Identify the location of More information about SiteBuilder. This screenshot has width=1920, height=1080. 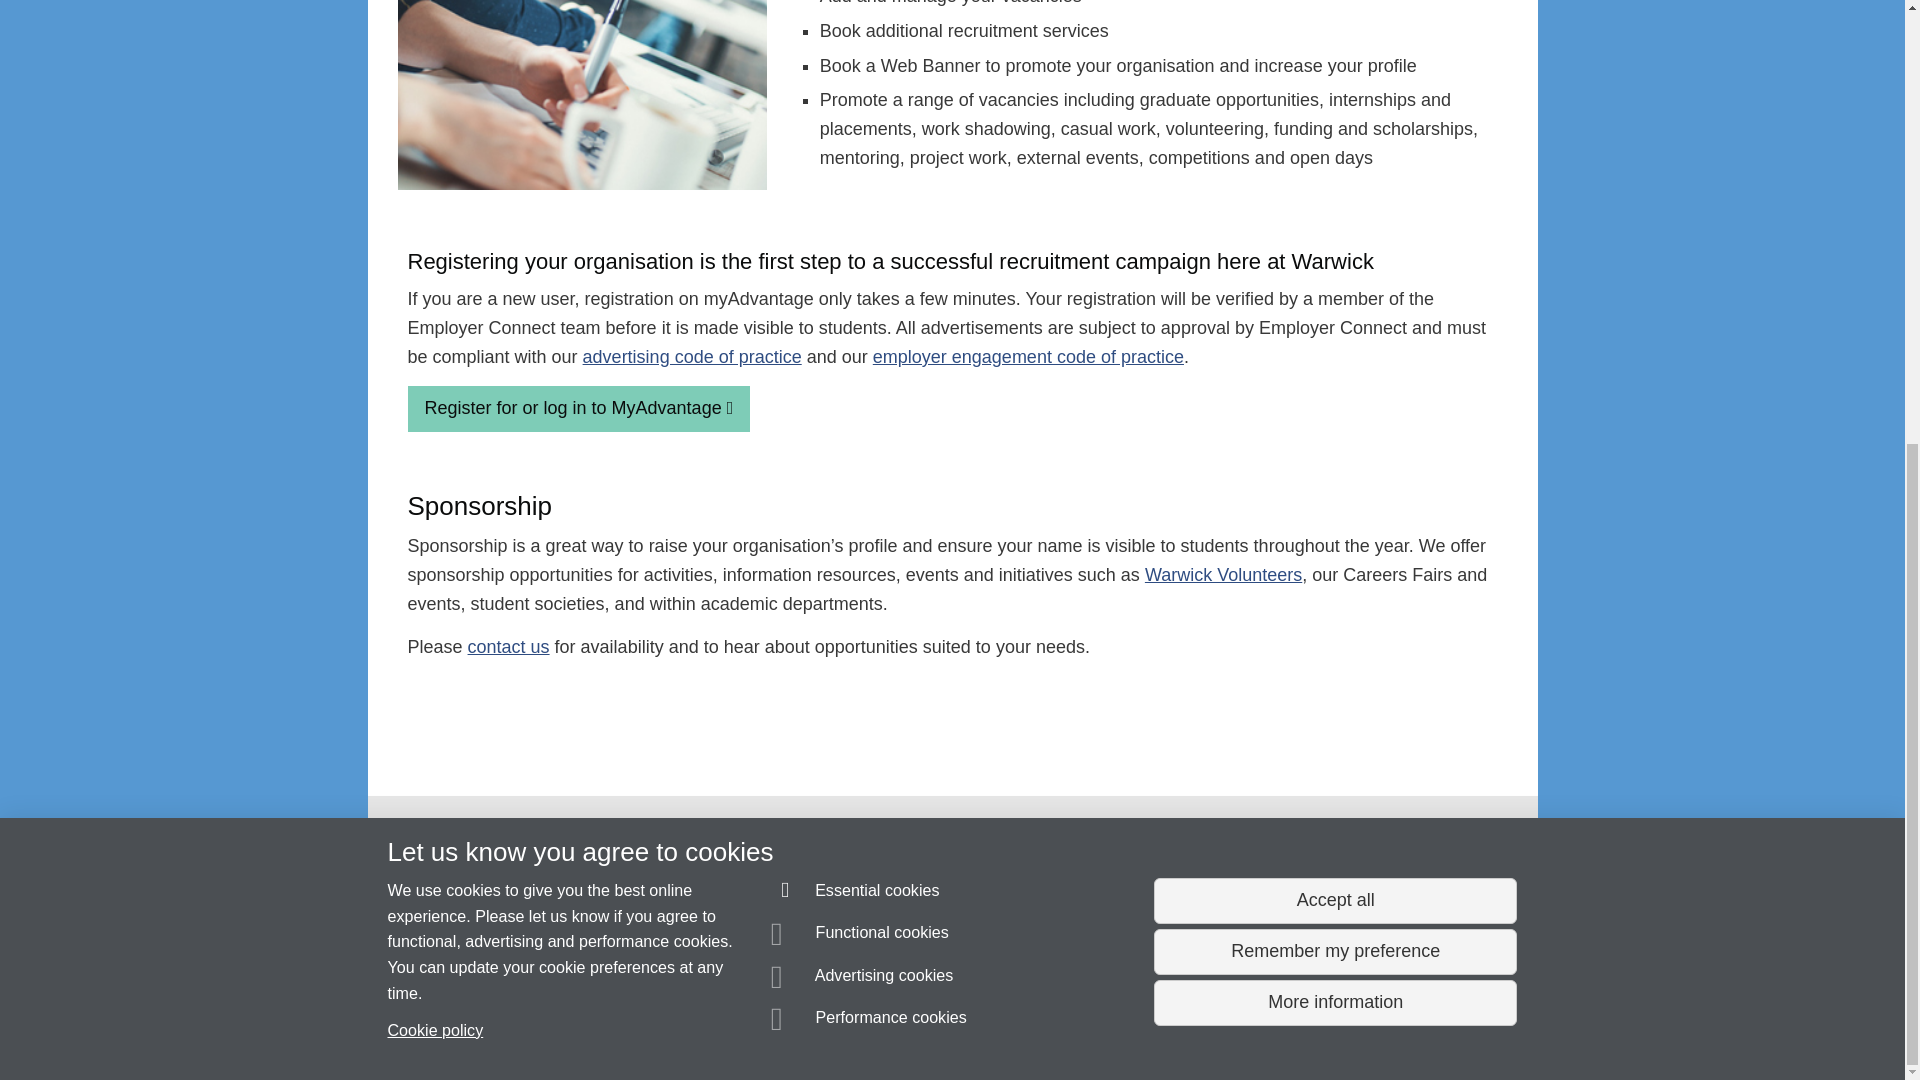
(482, 1029).